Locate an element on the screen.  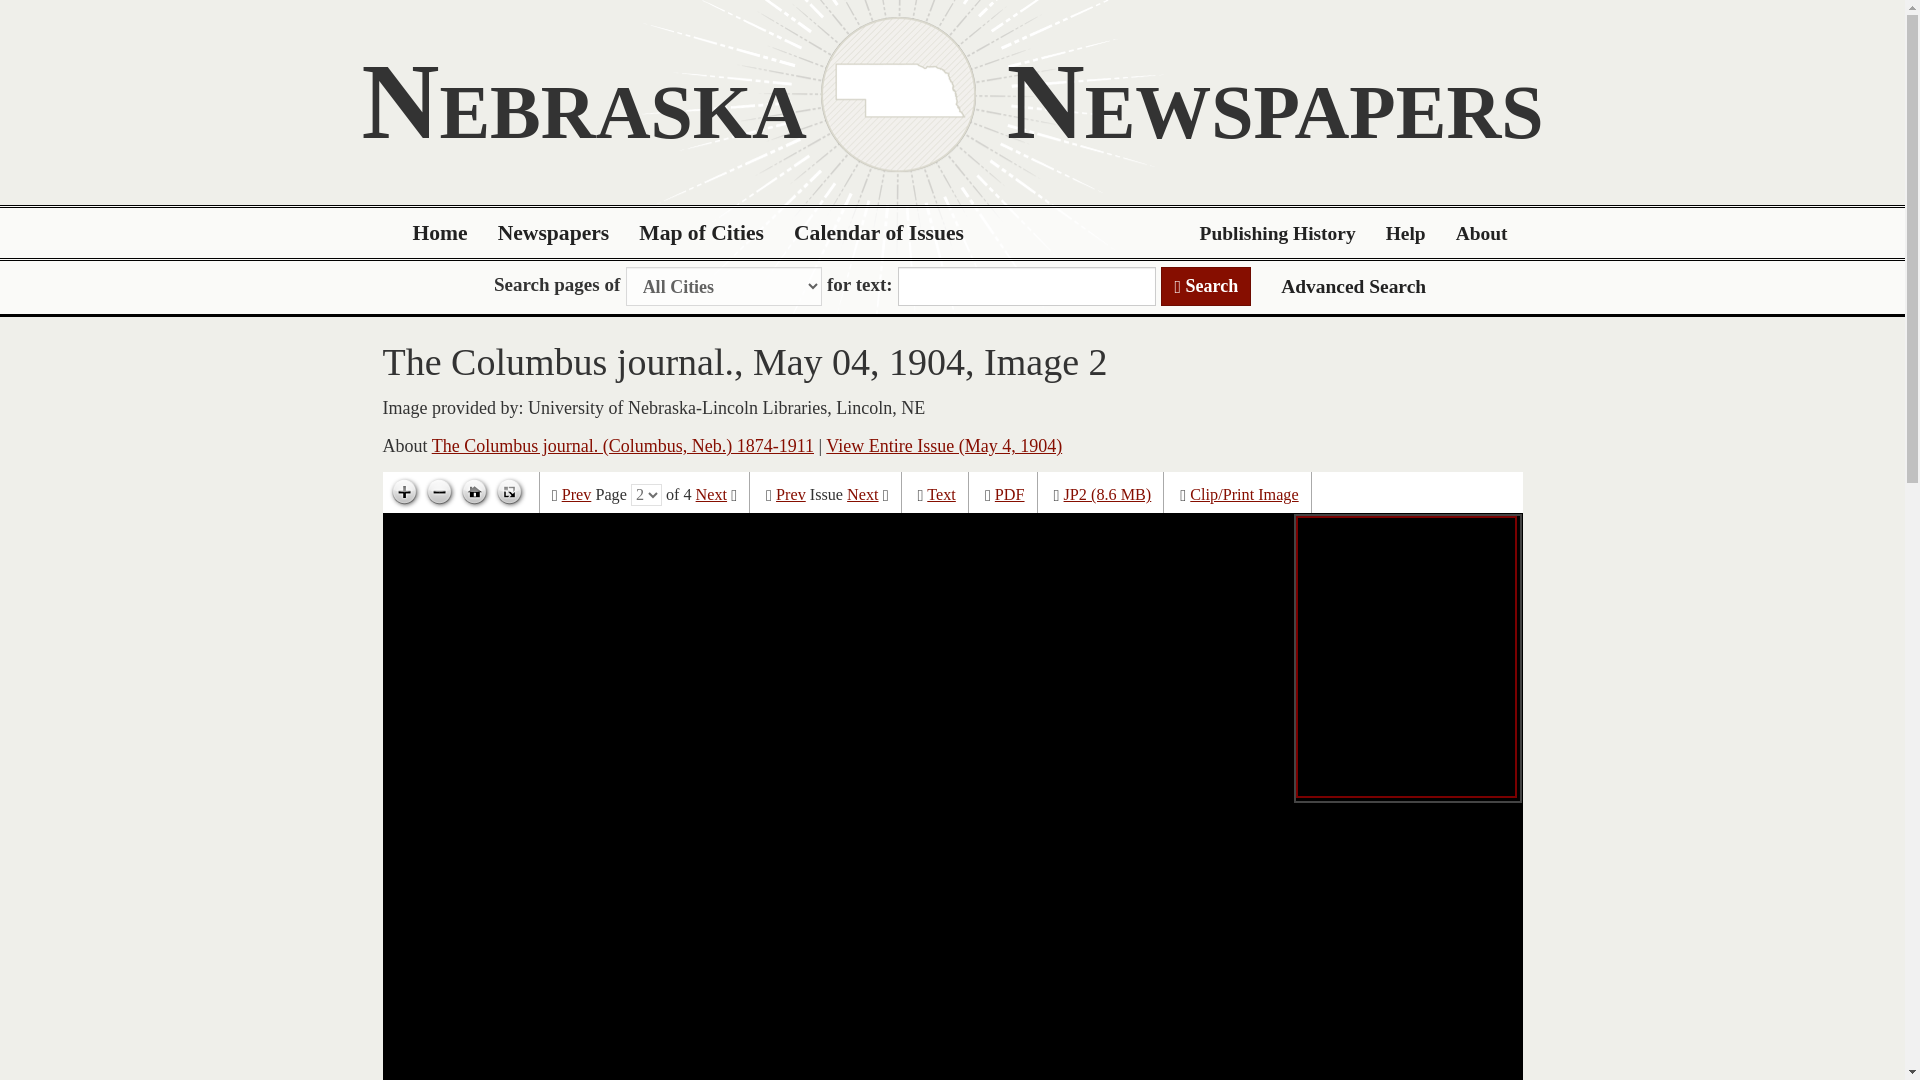
Prev is located at coordinates (790, 495).